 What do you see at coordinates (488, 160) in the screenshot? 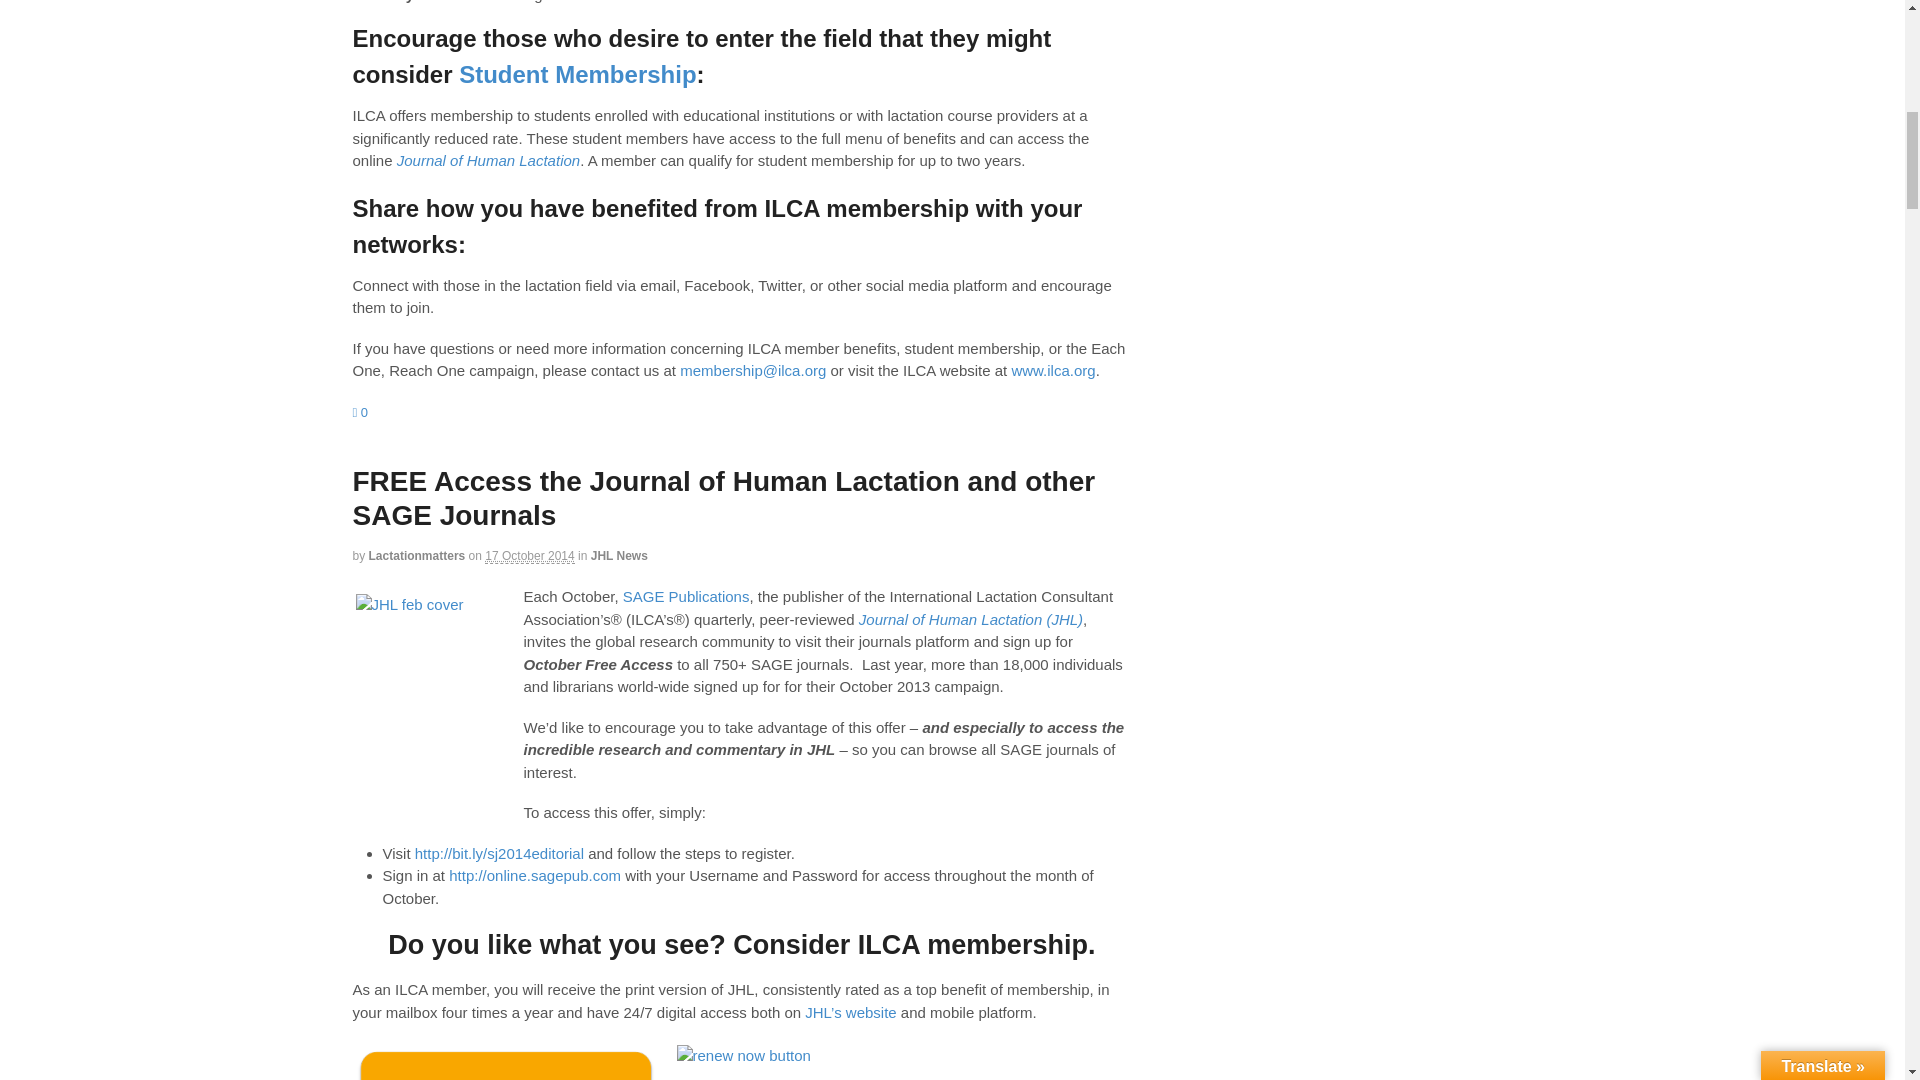
I see `Journal of Human Lactation` at bounding box center [488, 160].